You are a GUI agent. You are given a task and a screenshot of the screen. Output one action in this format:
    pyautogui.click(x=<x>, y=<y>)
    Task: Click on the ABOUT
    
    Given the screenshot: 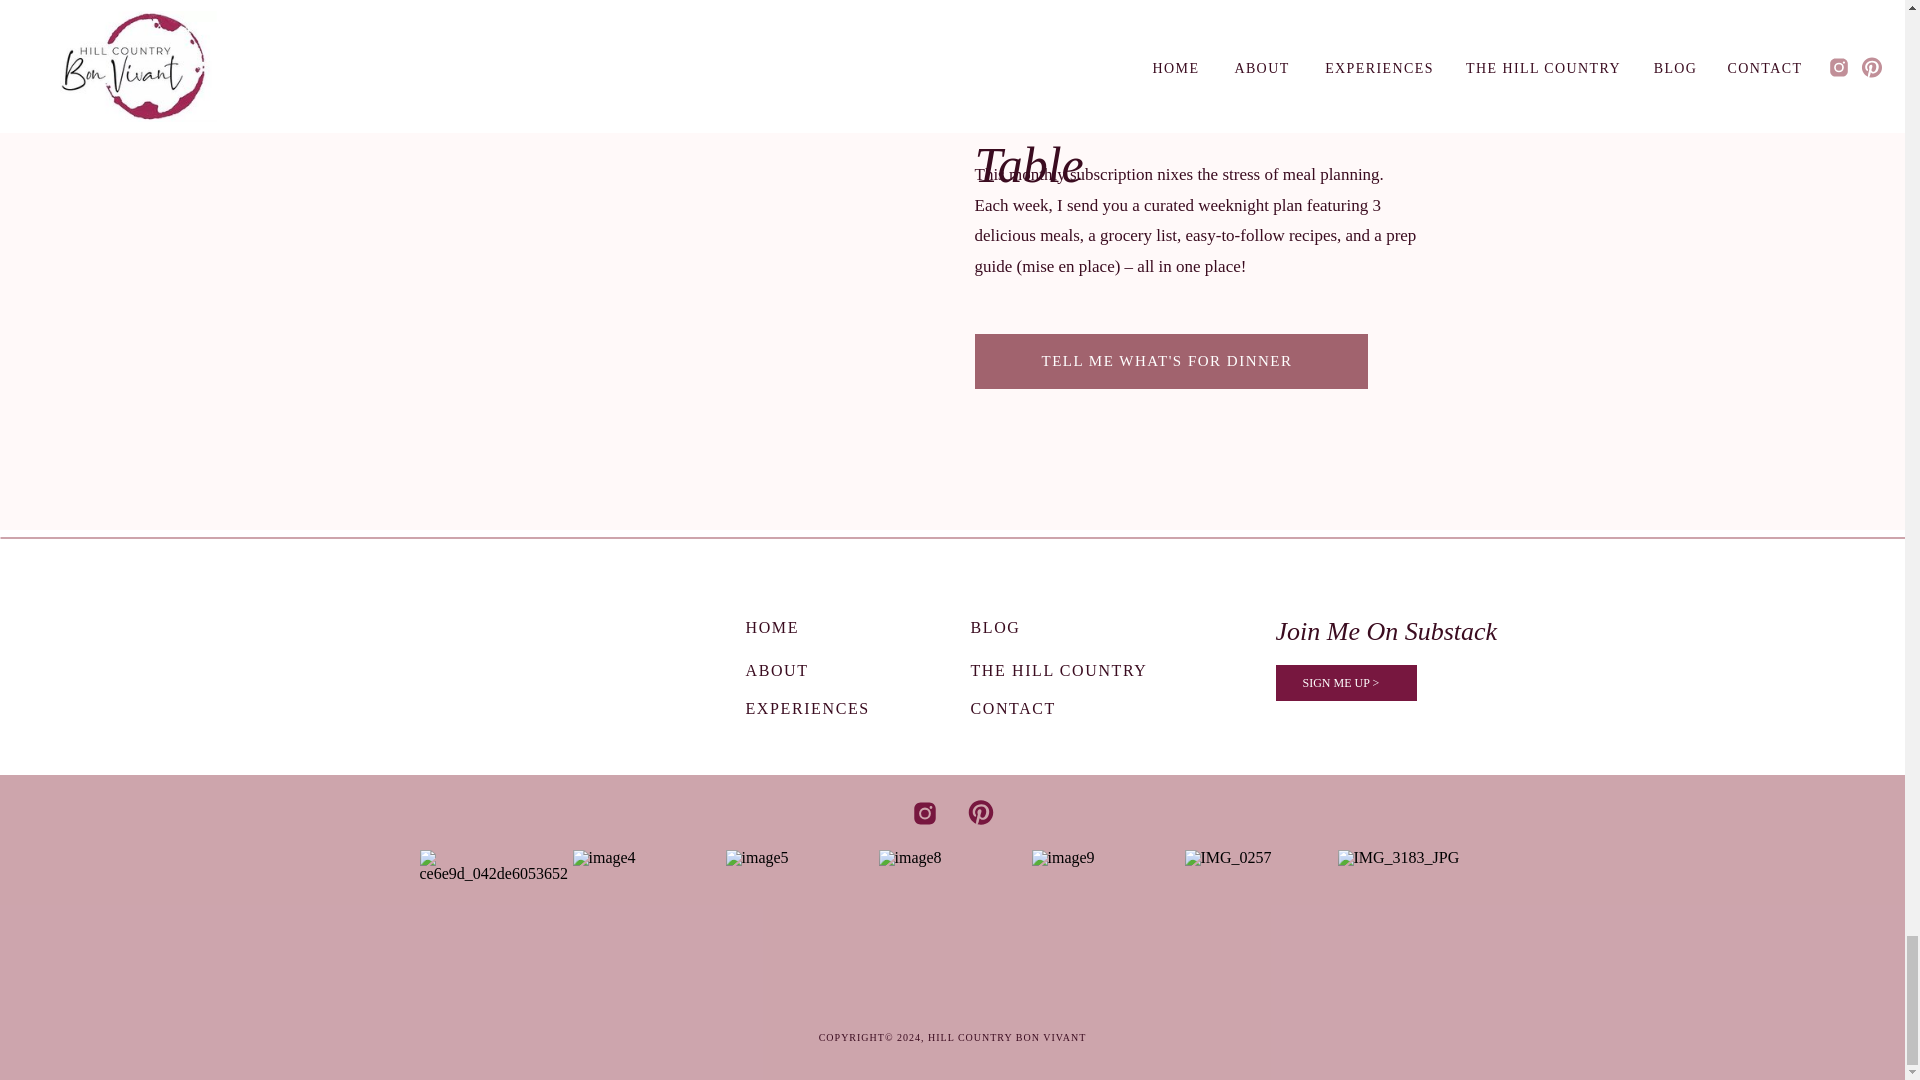 What is the action you would take?
    pyautogui.click(x=806, y=666)
    